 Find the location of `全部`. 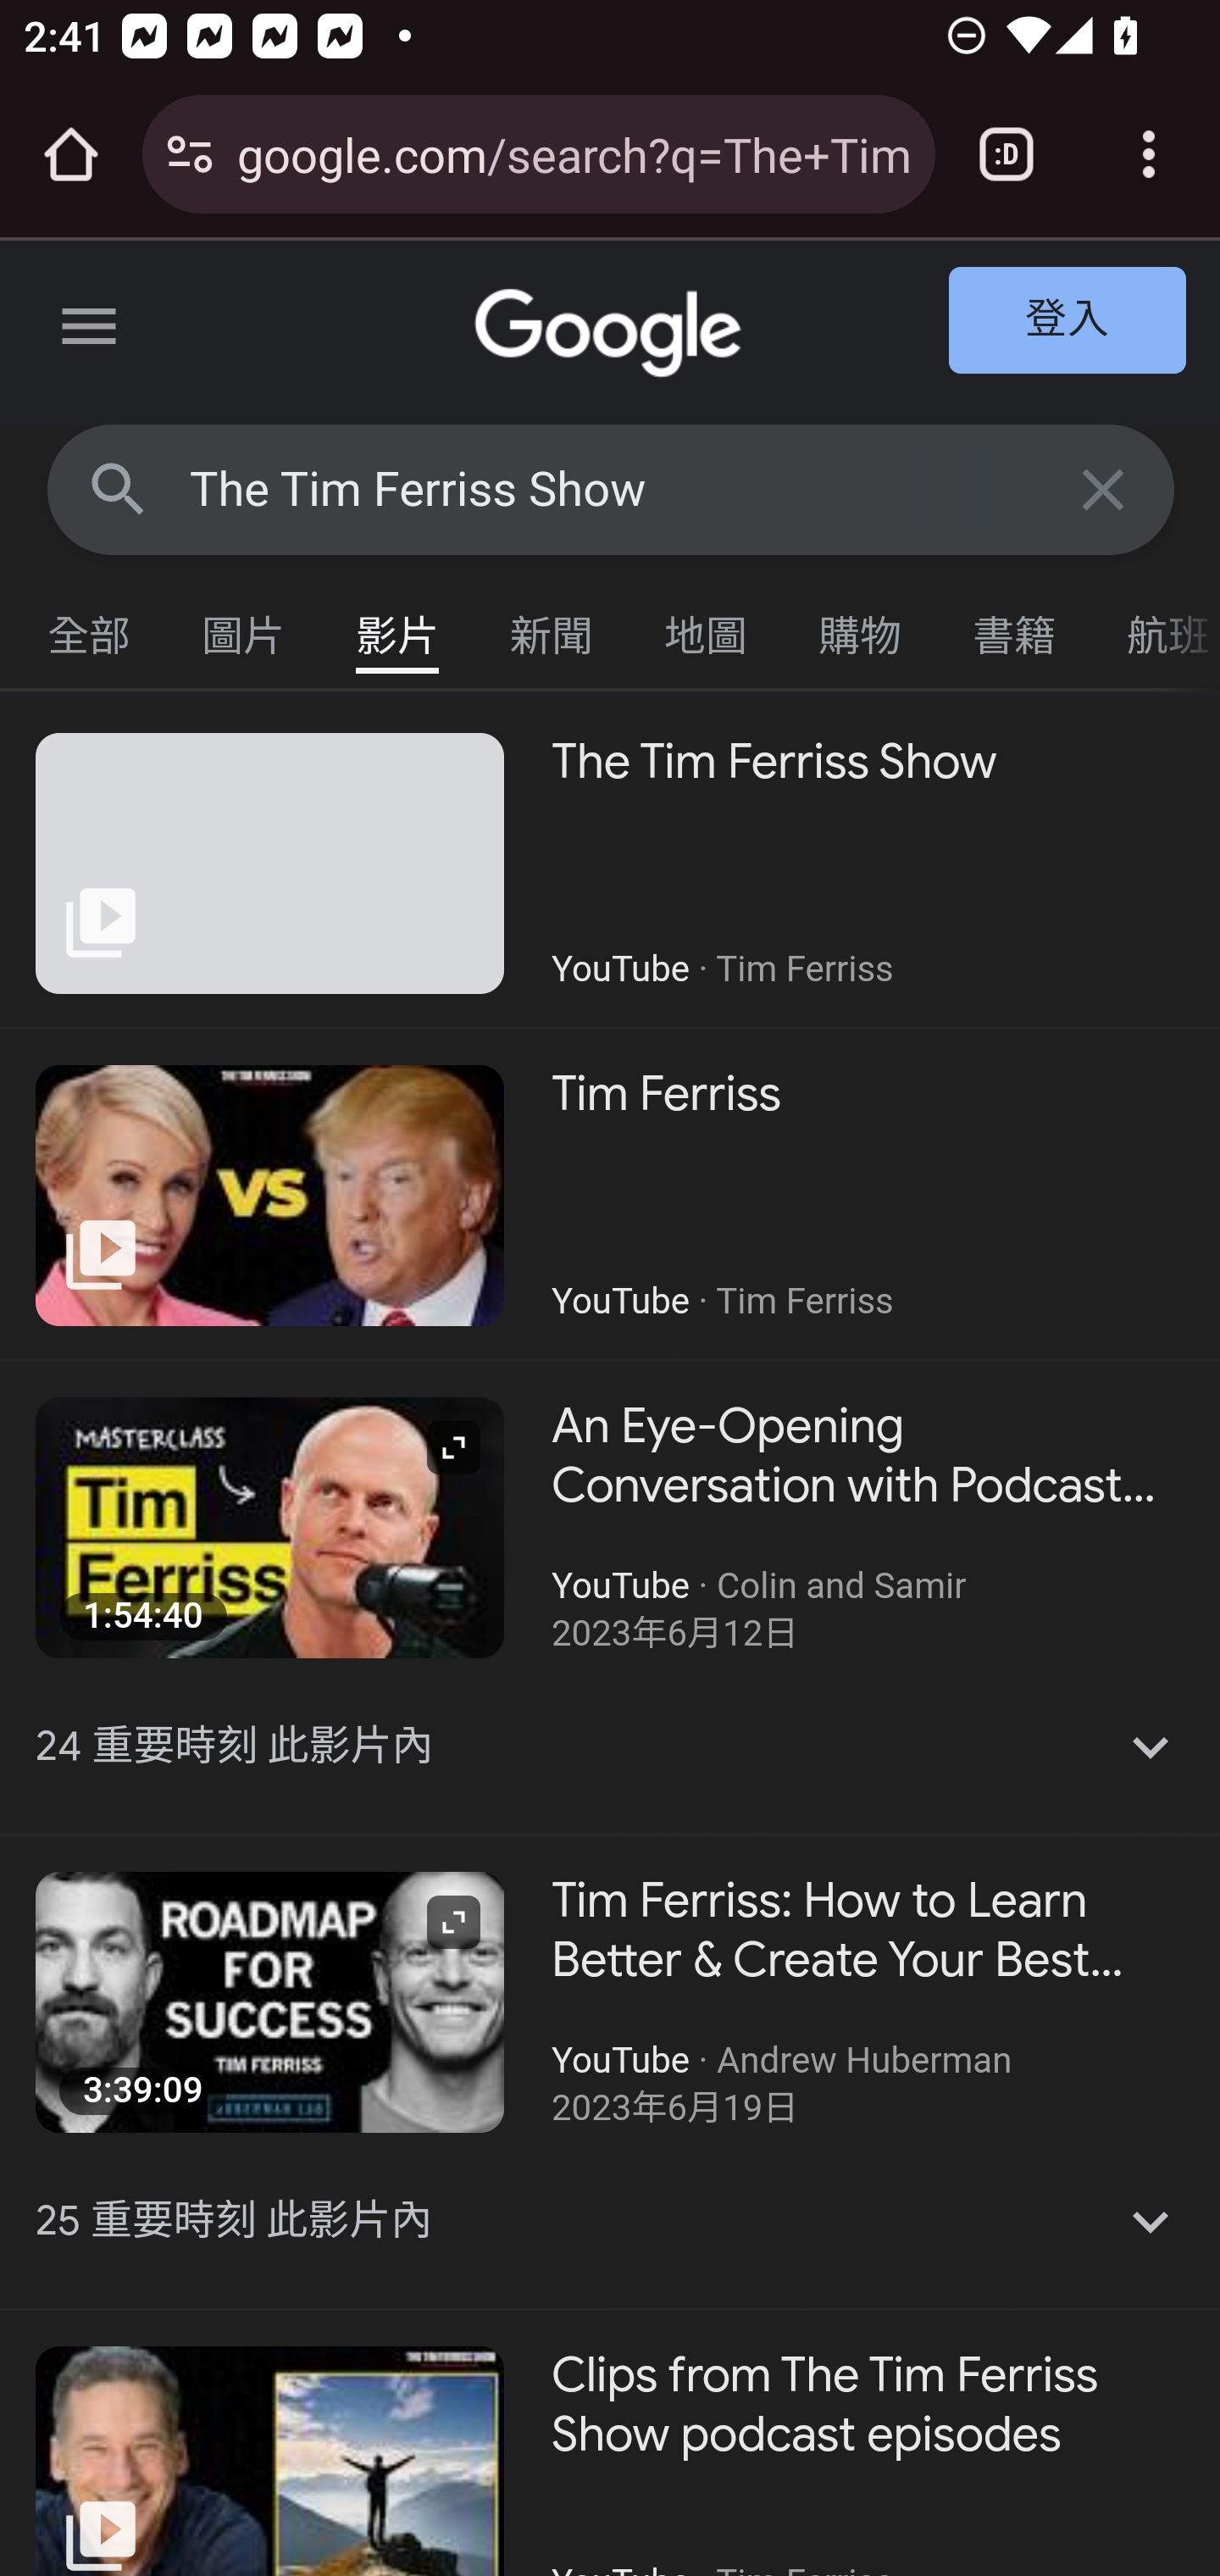

全部 is located at coordinates (90, 628).